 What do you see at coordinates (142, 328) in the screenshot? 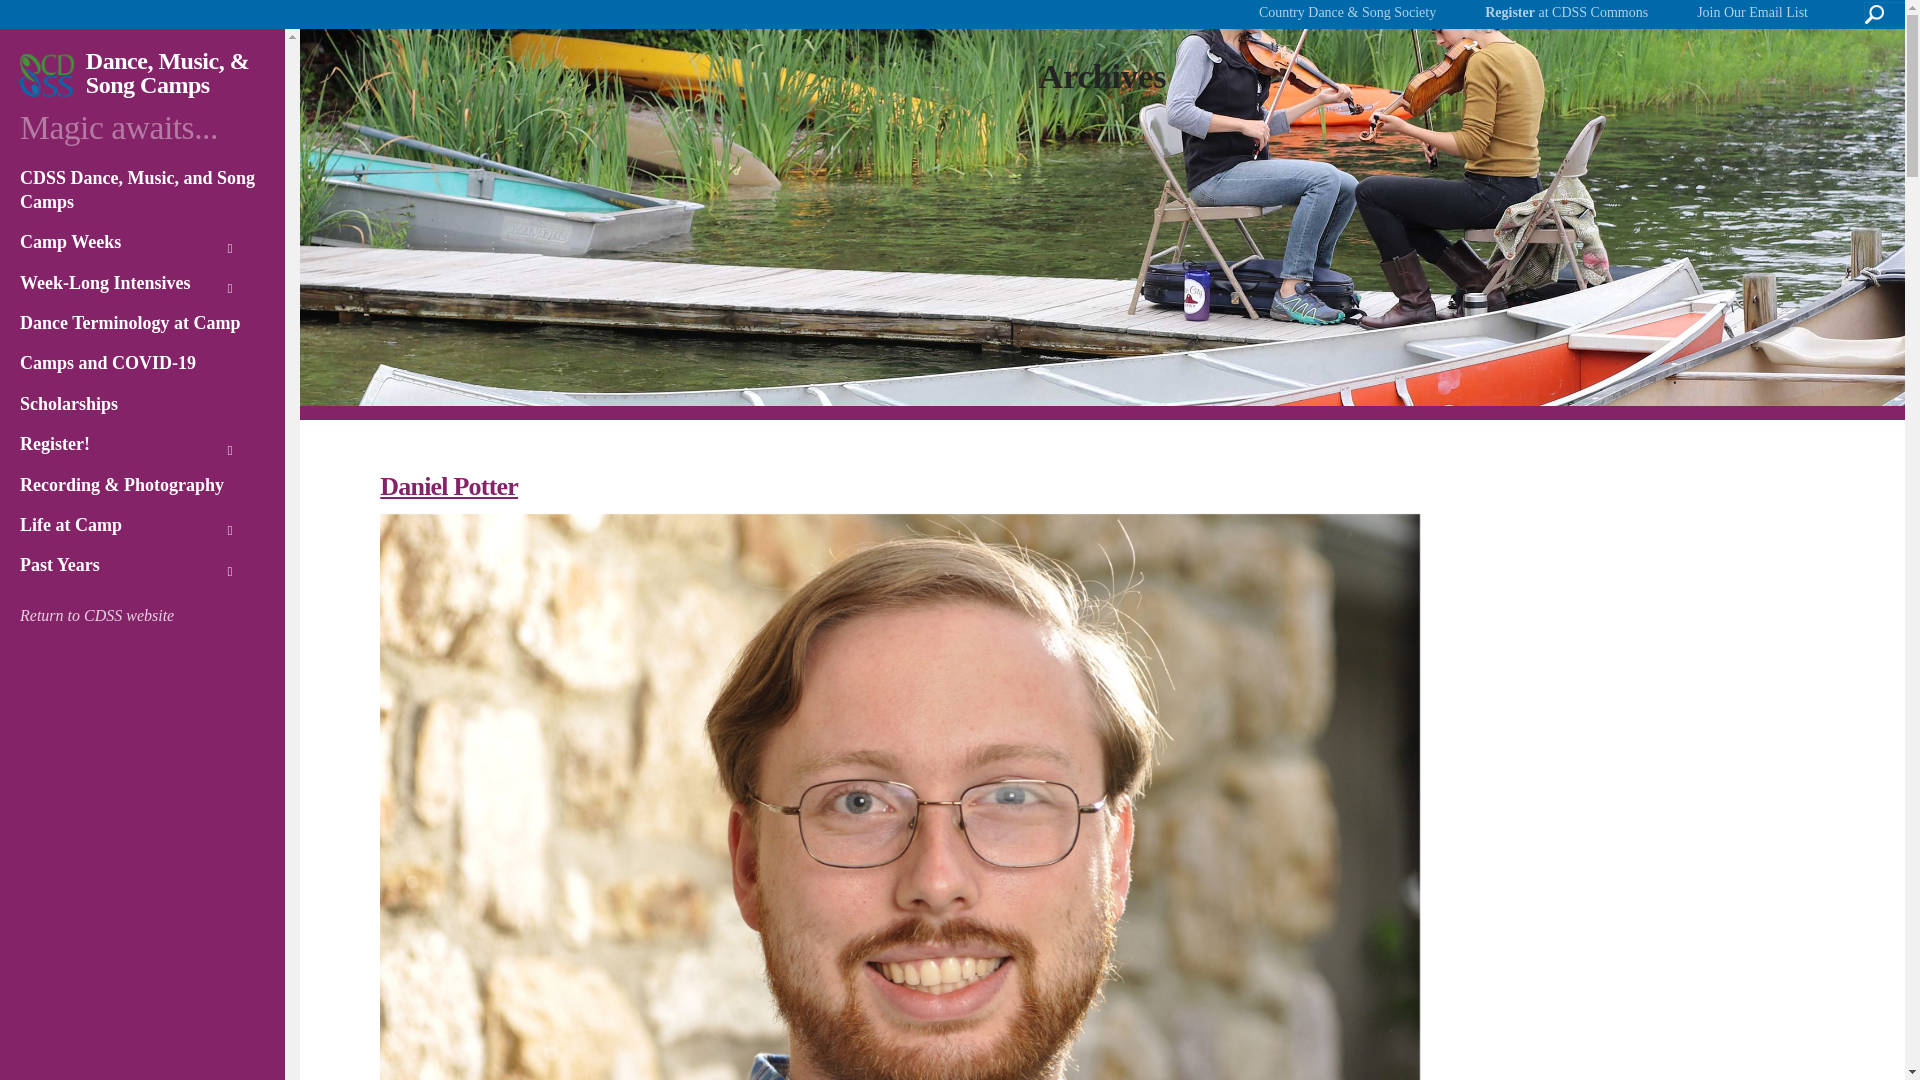
I see `Dance Terminology at Camp` at bounding box center [142, 328].